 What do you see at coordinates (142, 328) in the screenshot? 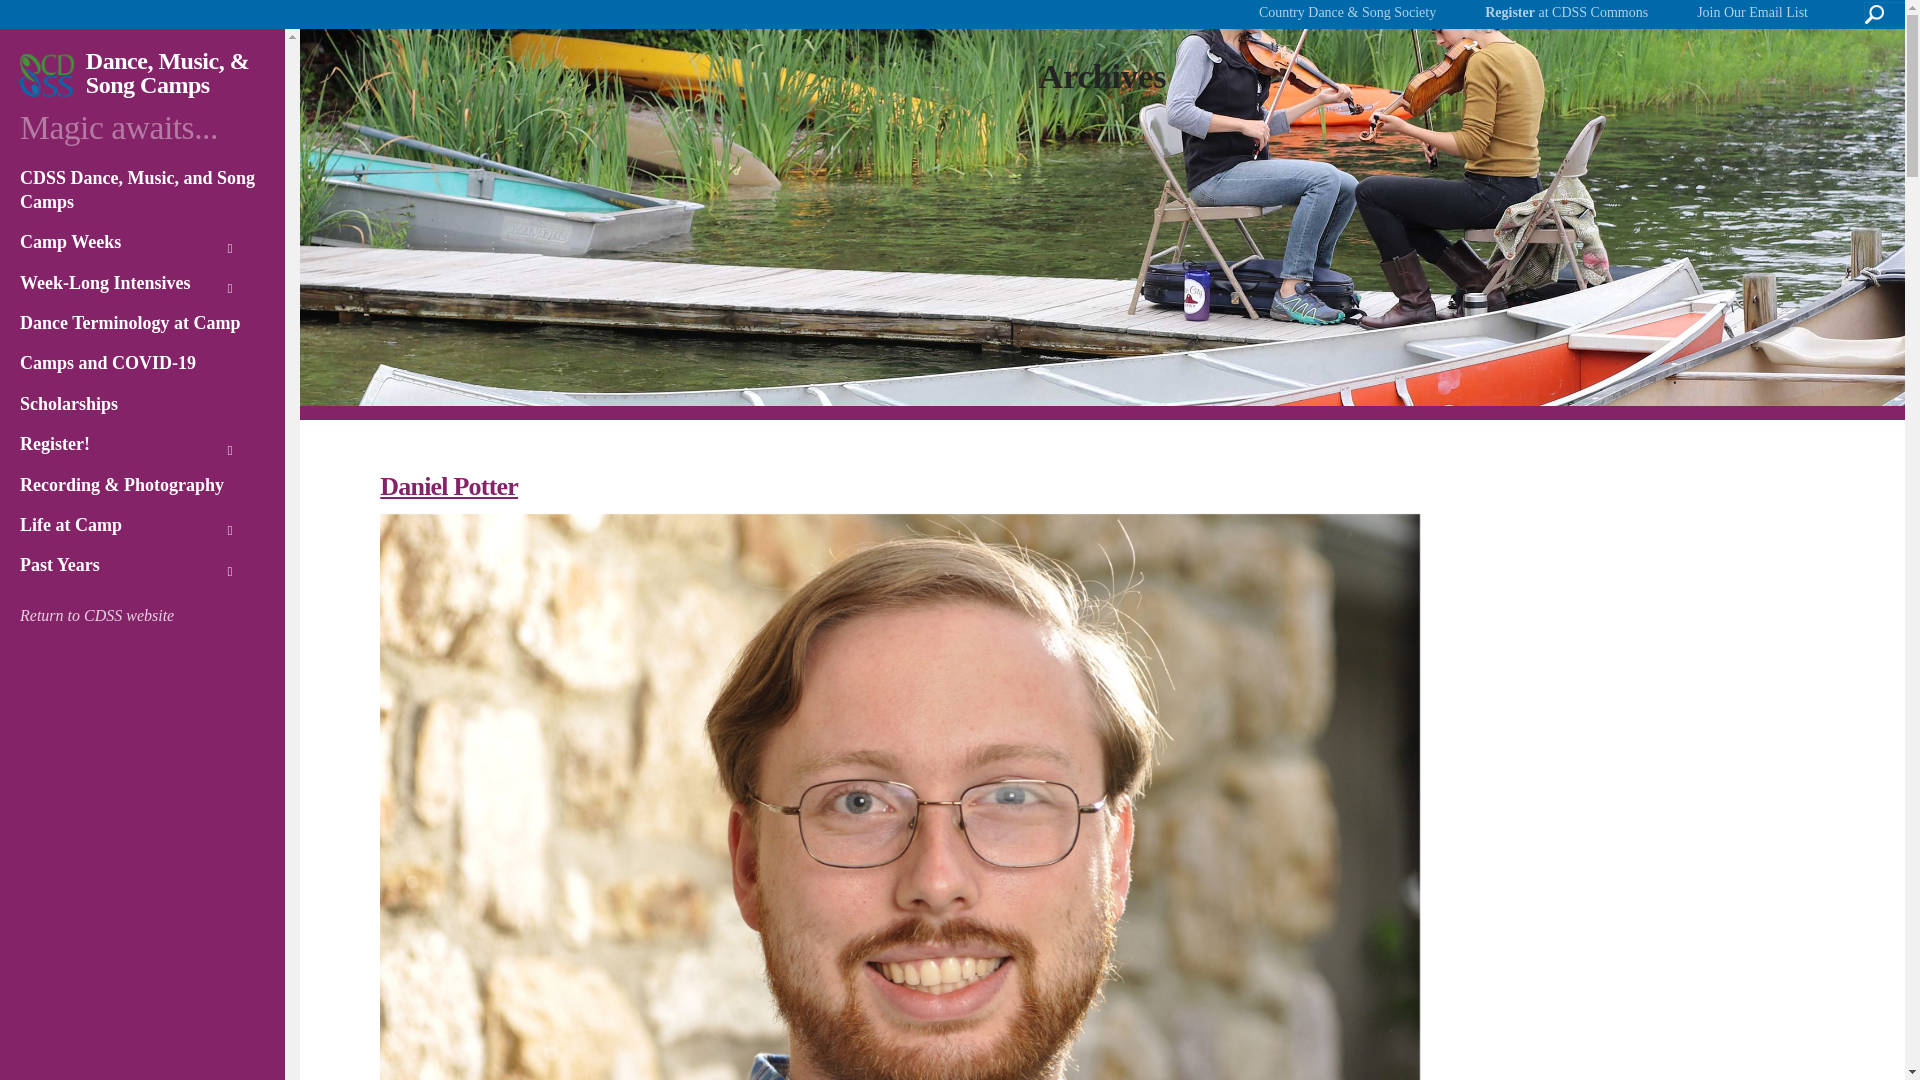
I see `Dance Terminology at Camp` at bounding box center [142, 328].